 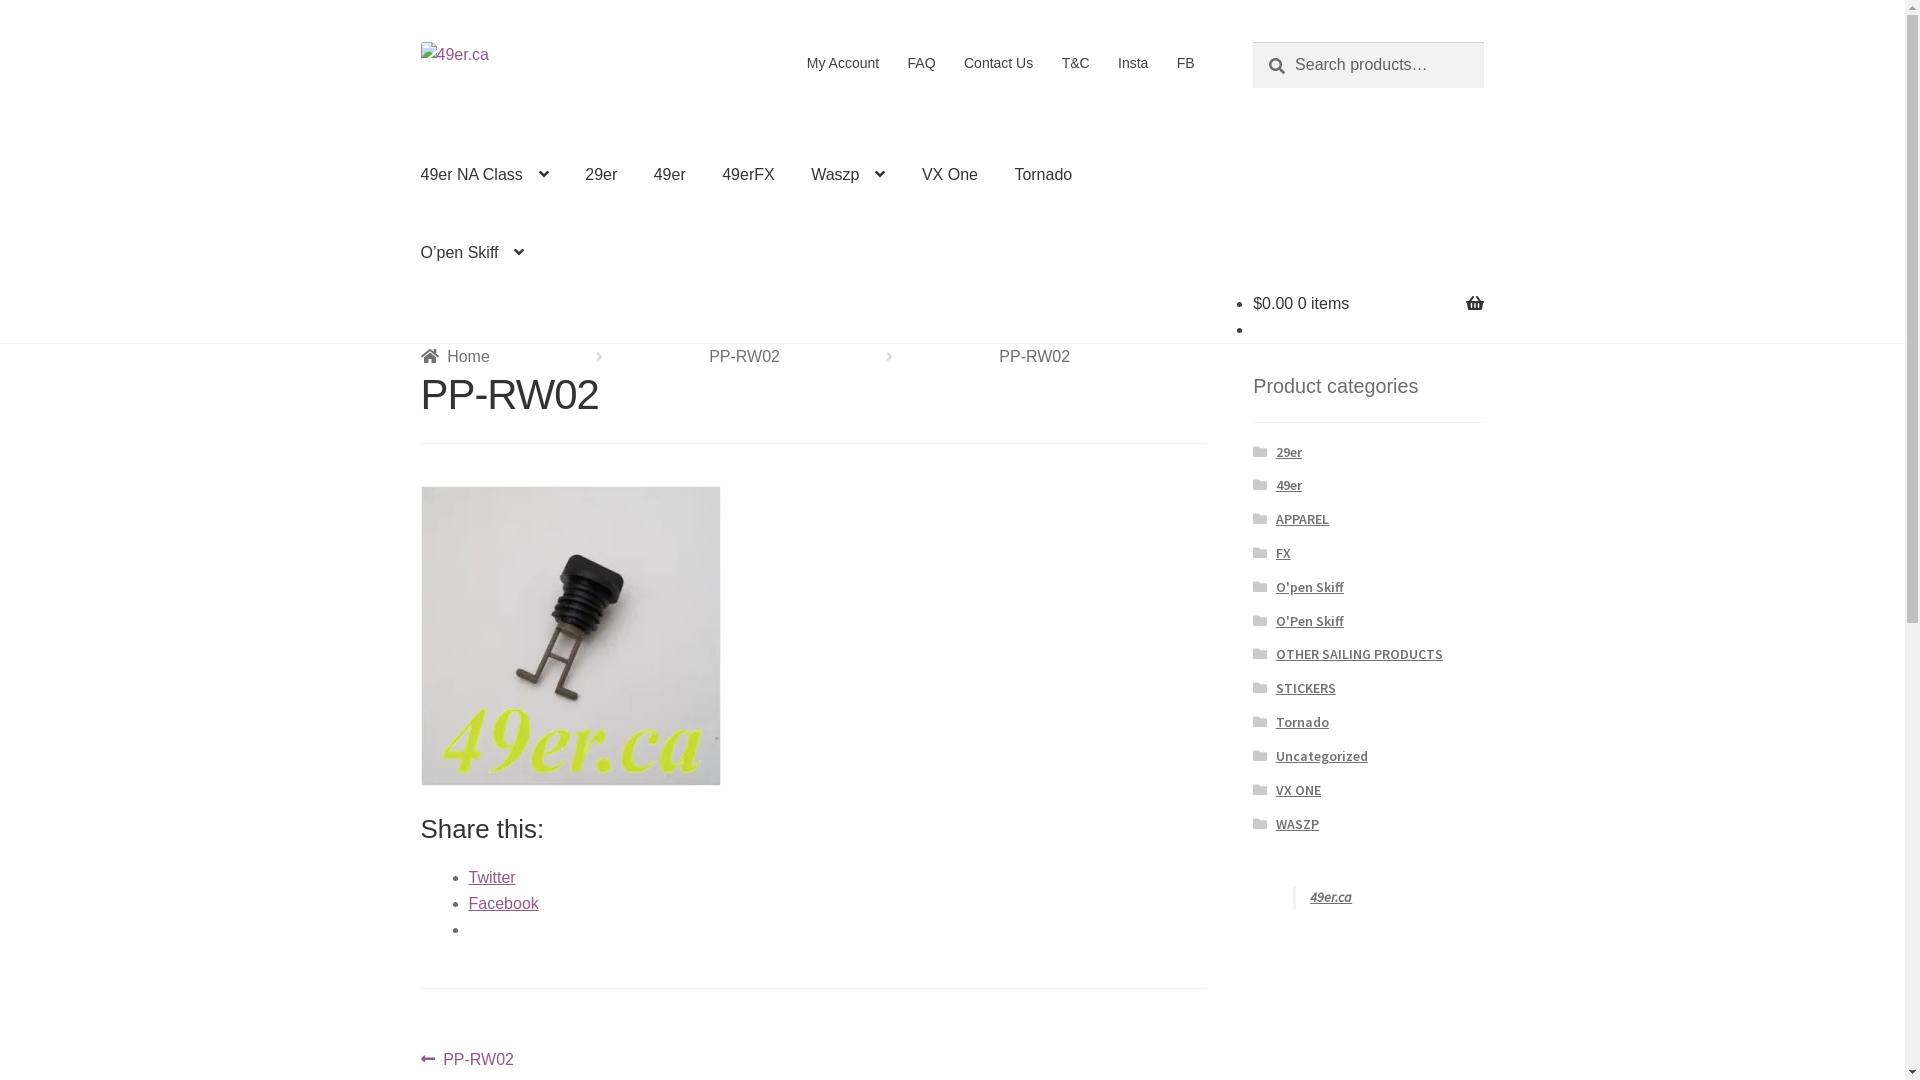 I want to click on STICKERS, so click(x=1306, y=688).